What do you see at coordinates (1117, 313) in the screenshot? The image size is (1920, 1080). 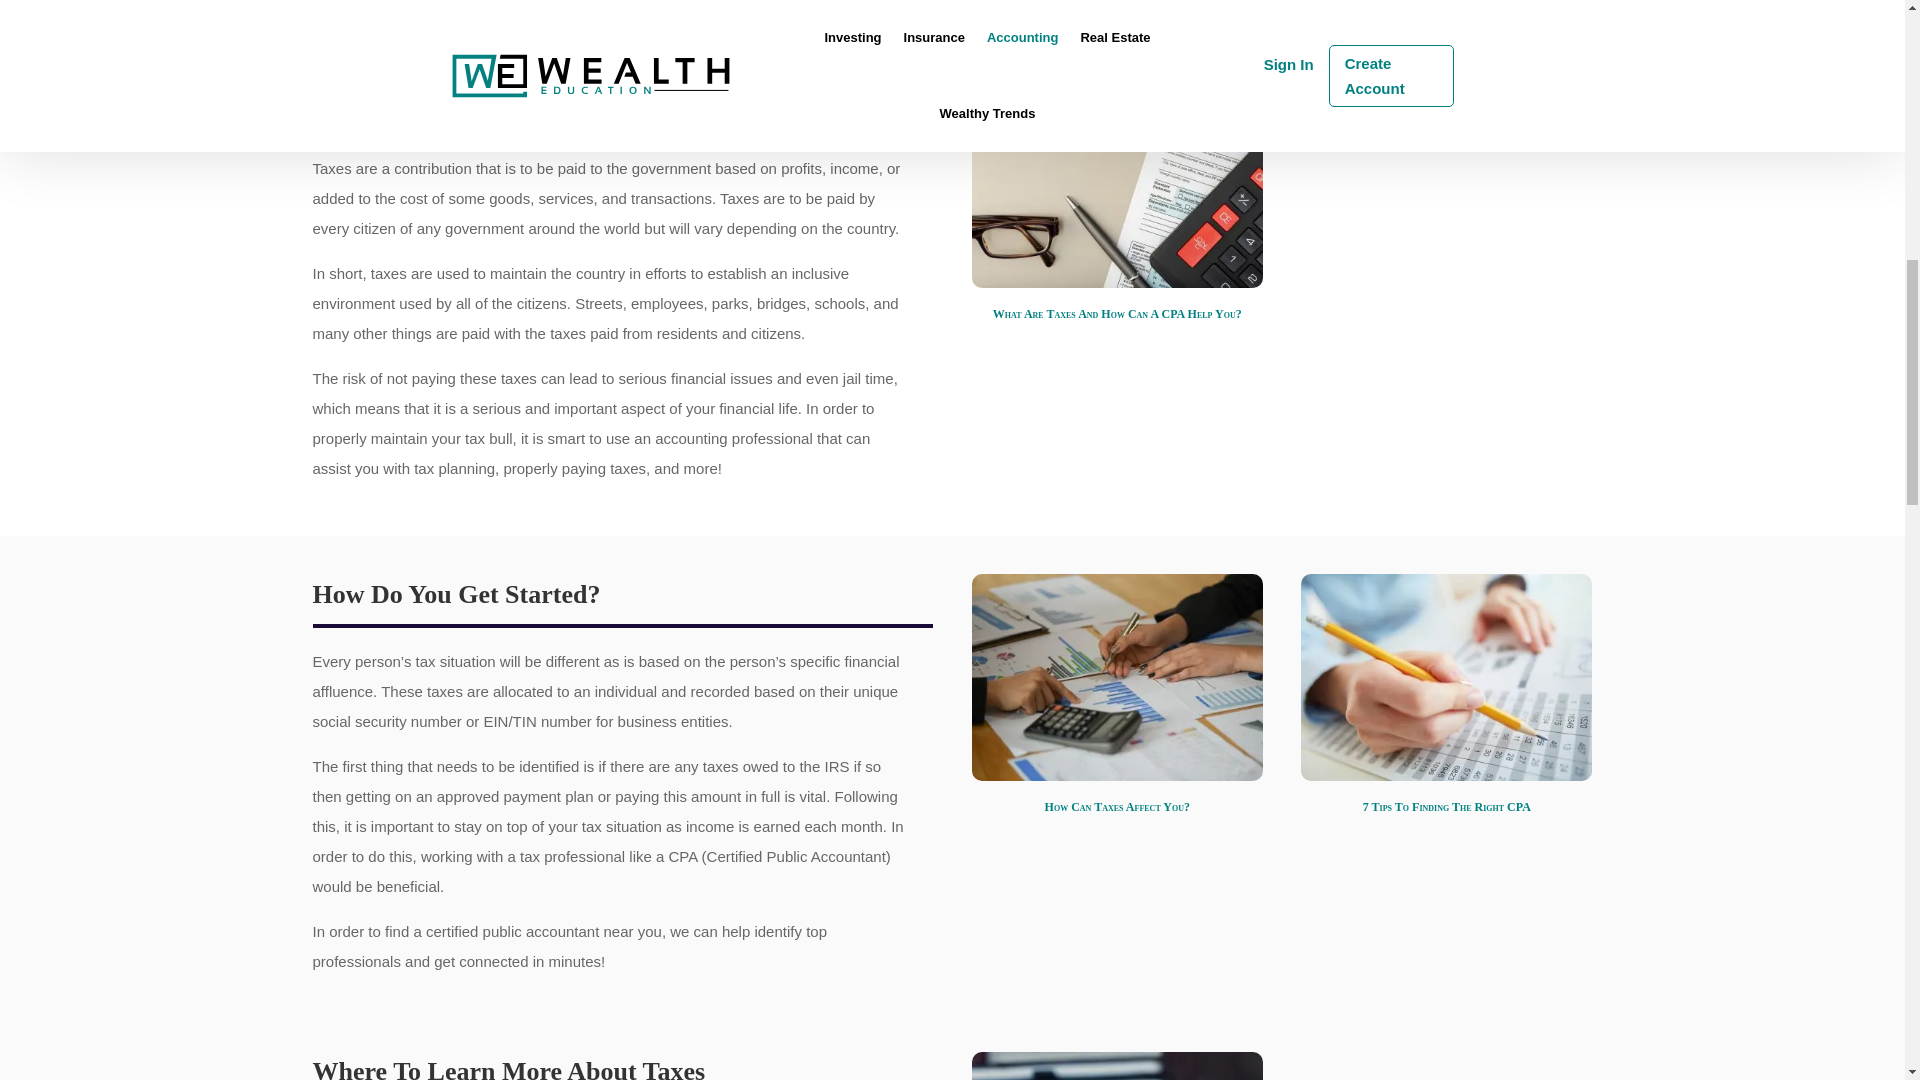 I see `What Are Taxes And How Can A CPA Help You?` at bounding box center [1117, 313].